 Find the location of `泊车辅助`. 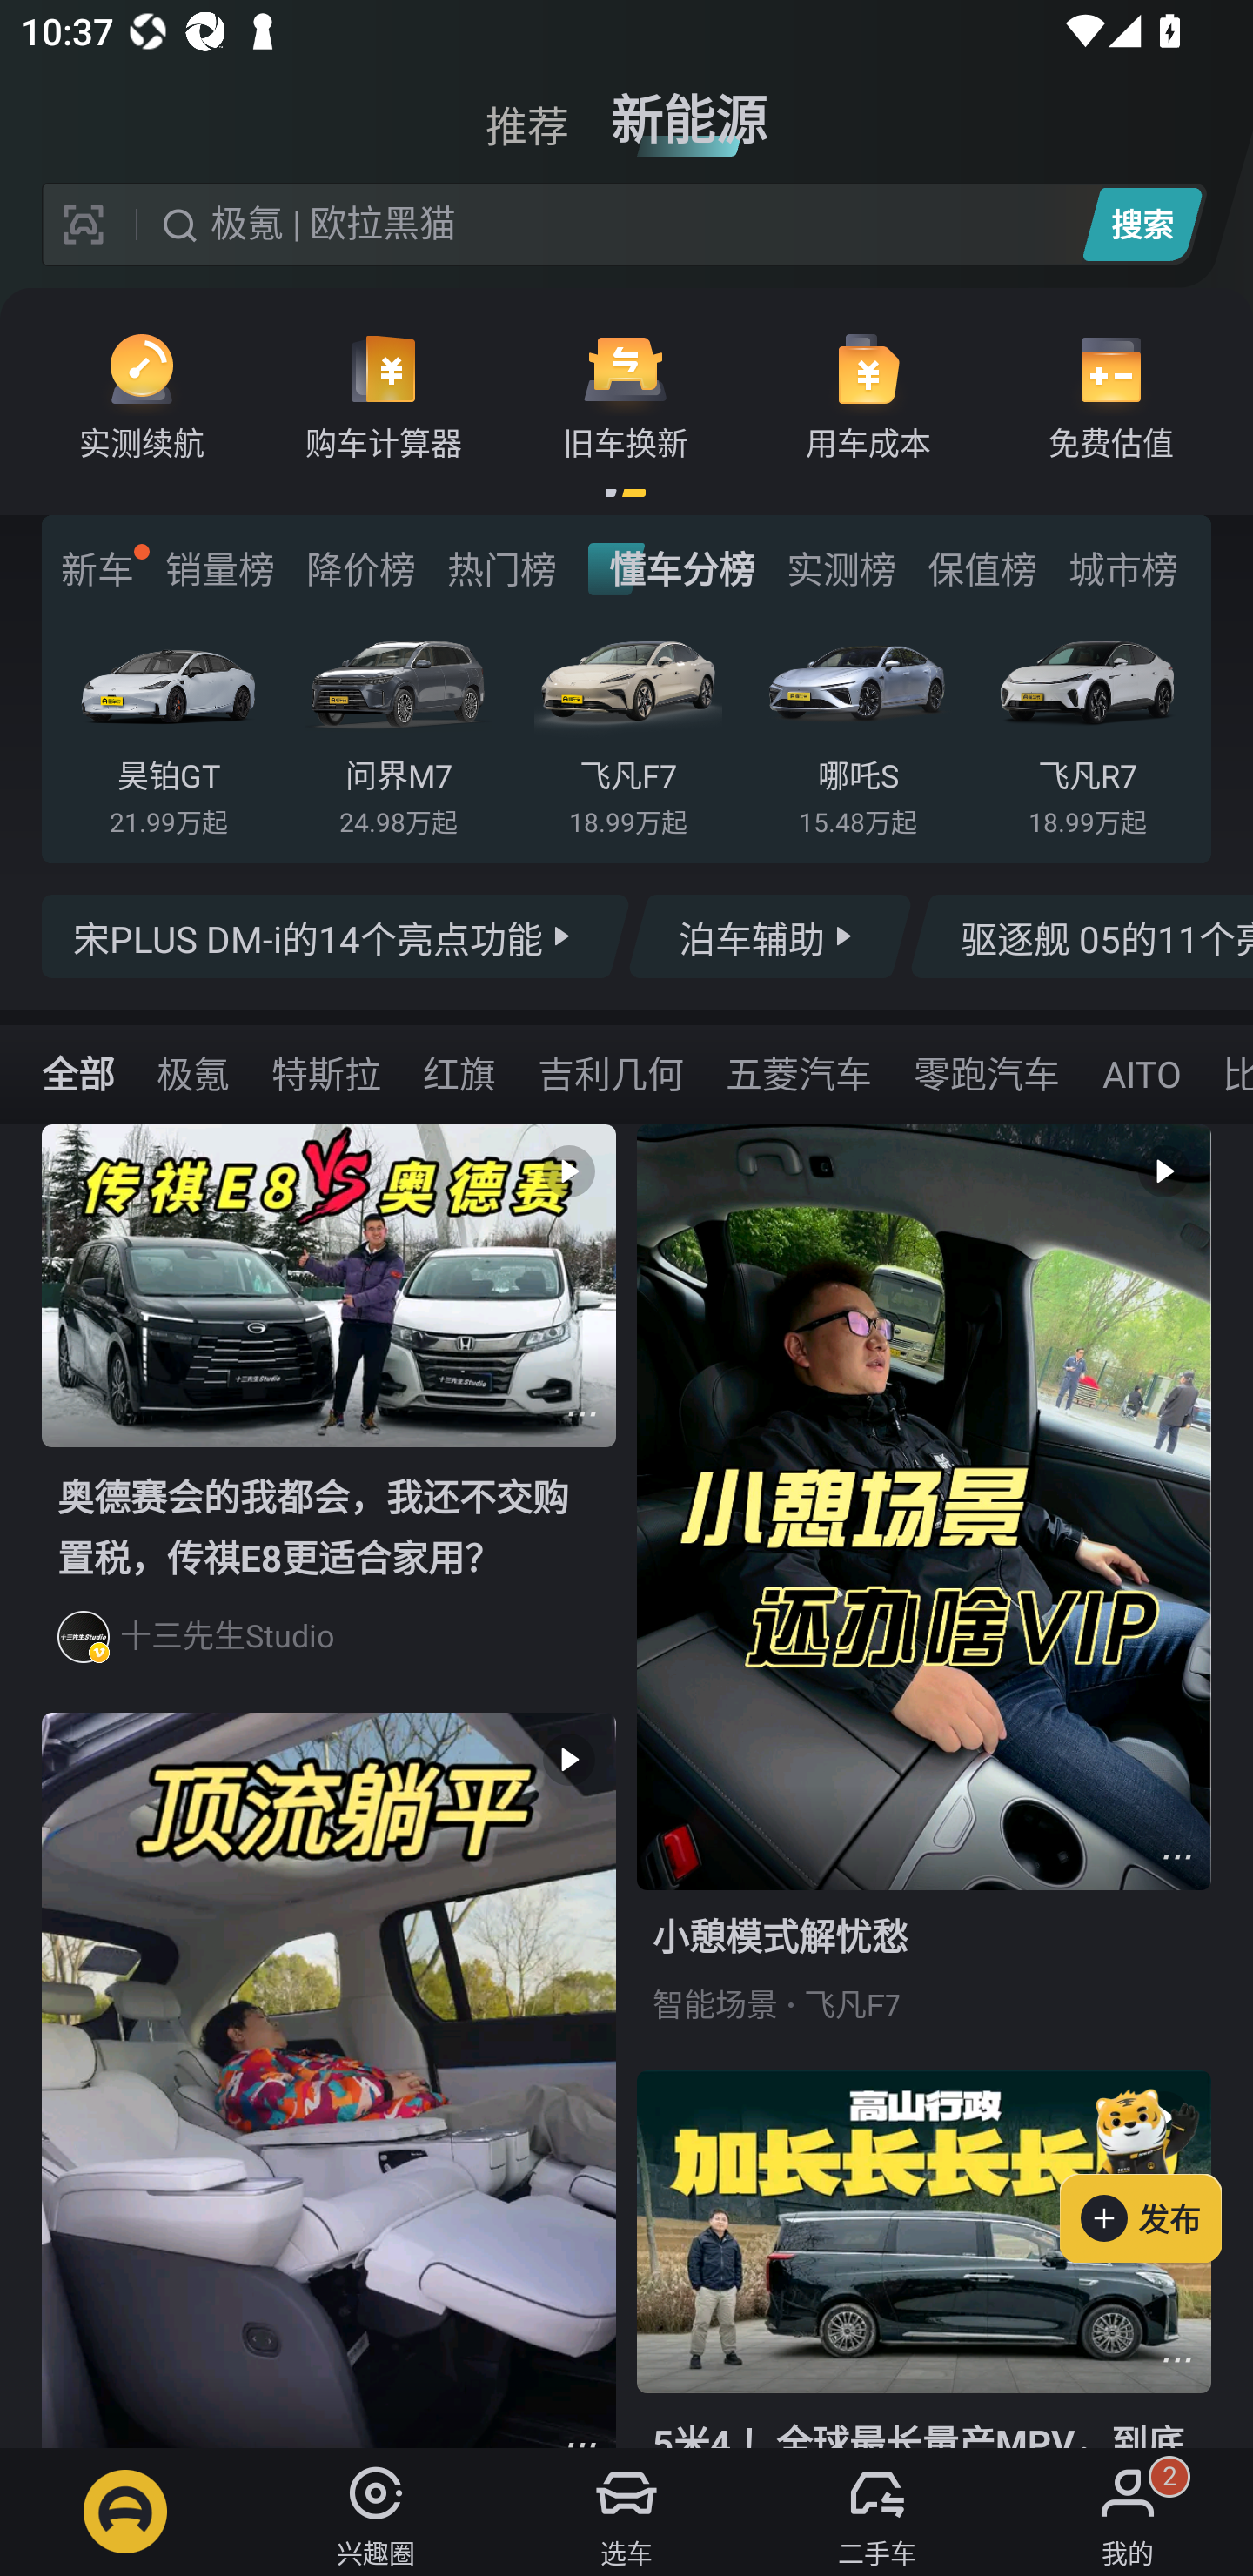

泊车辅助 is located at coordinates (769, 936).